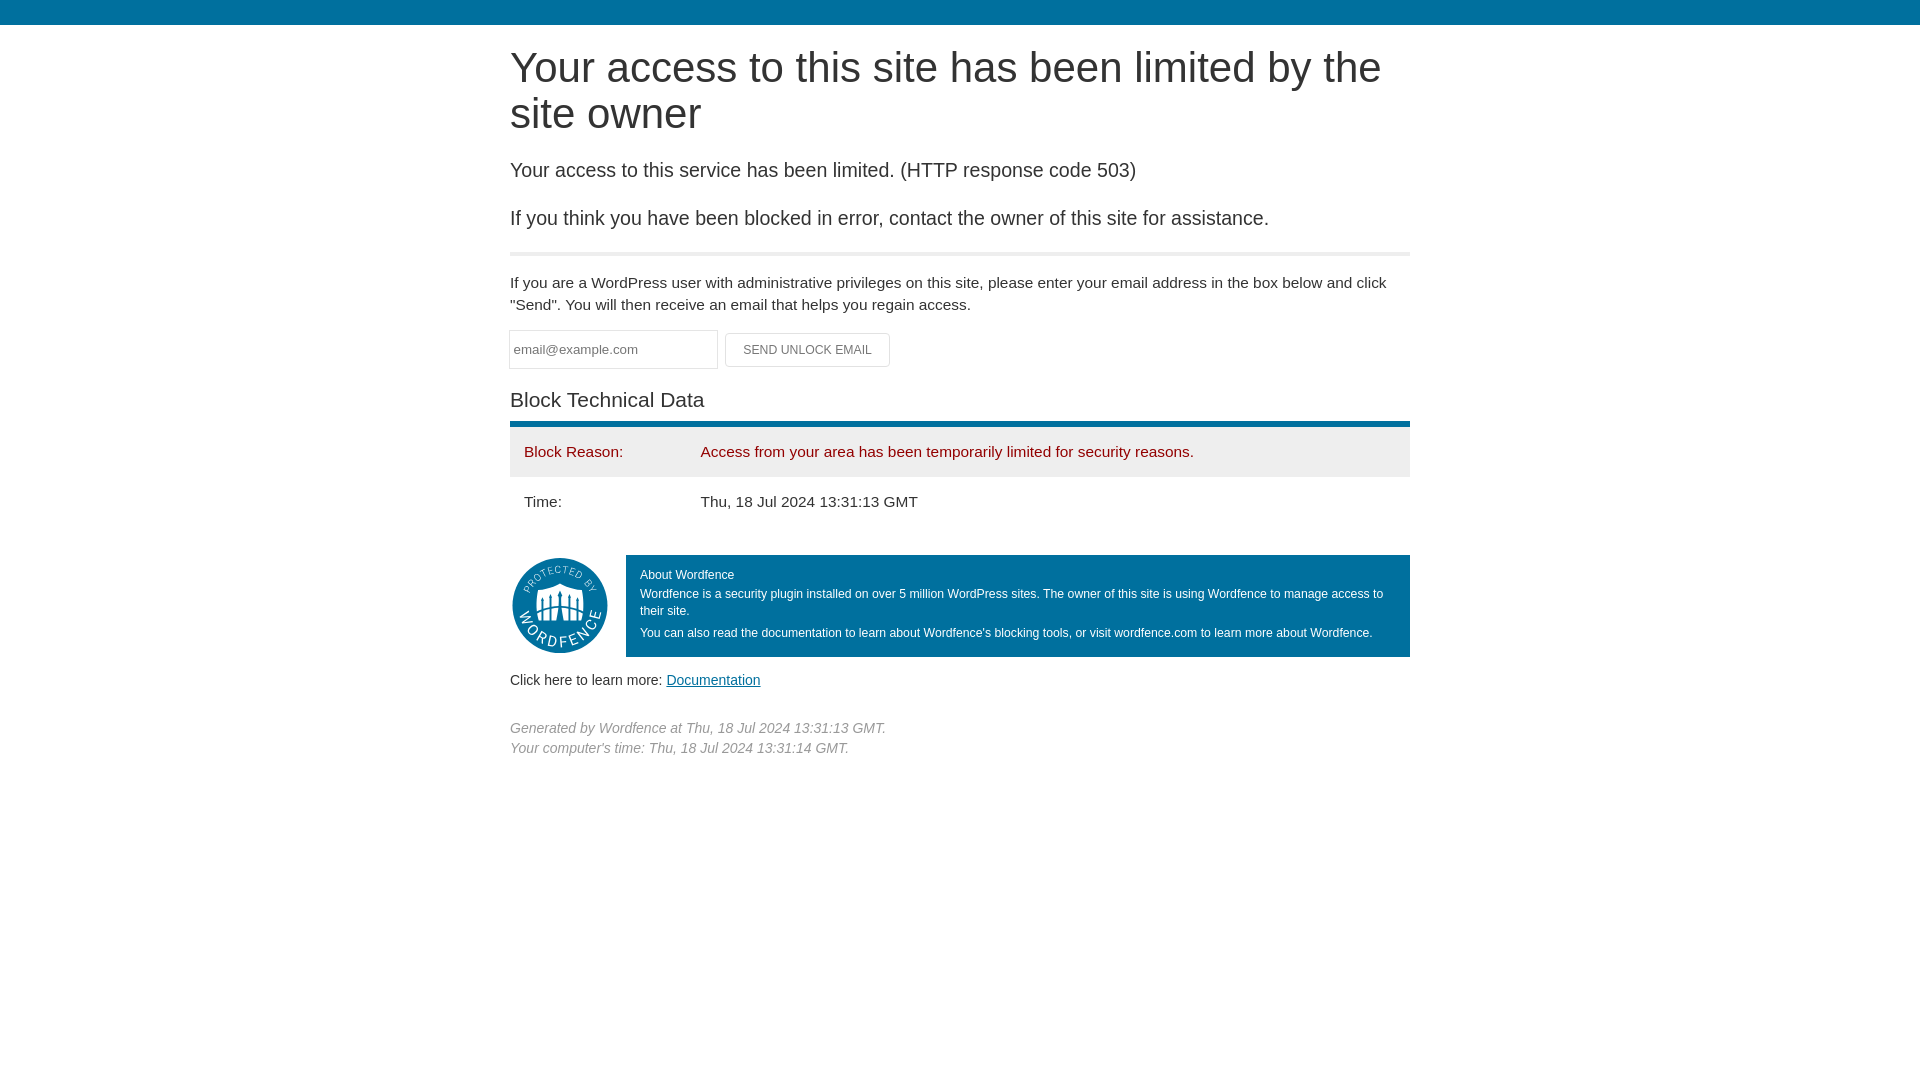 This screenshot has width=1920, height=1080. Describe the element at coordinates (713, 679) in the screenshot. I see `Documentation` at that location.